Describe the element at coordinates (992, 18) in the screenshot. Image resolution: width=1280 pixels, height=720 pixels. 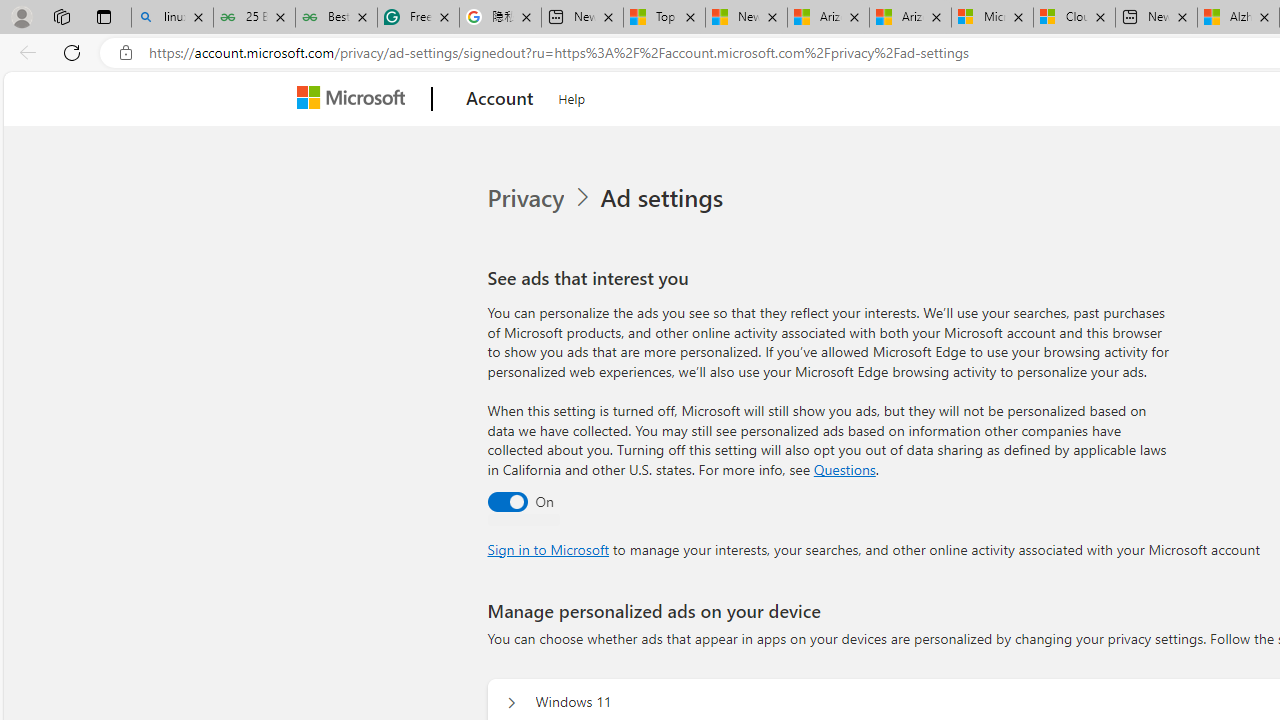
I see `Microsoft Services Agreement` at that location.